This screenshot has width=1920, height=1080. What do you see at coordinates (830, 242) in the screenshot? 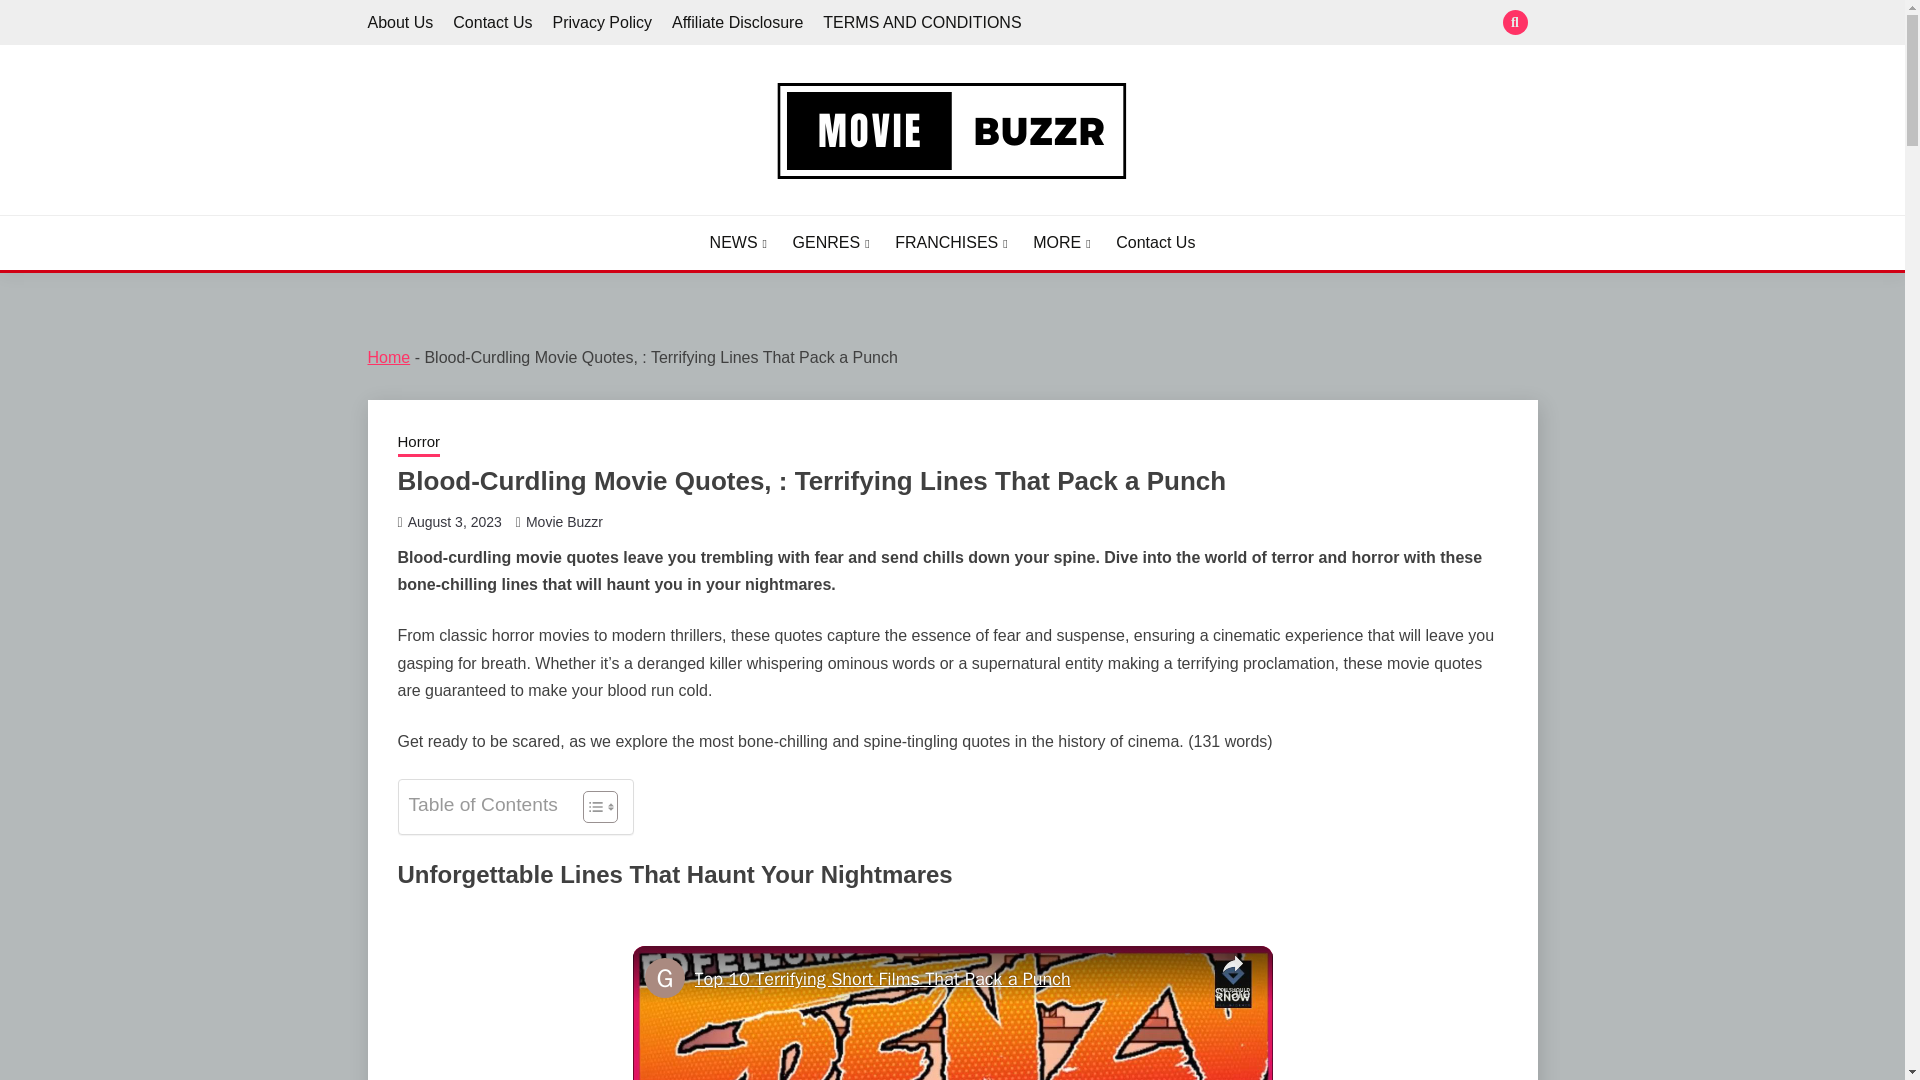
I see `GENRES` at bounding box center [830, 242].